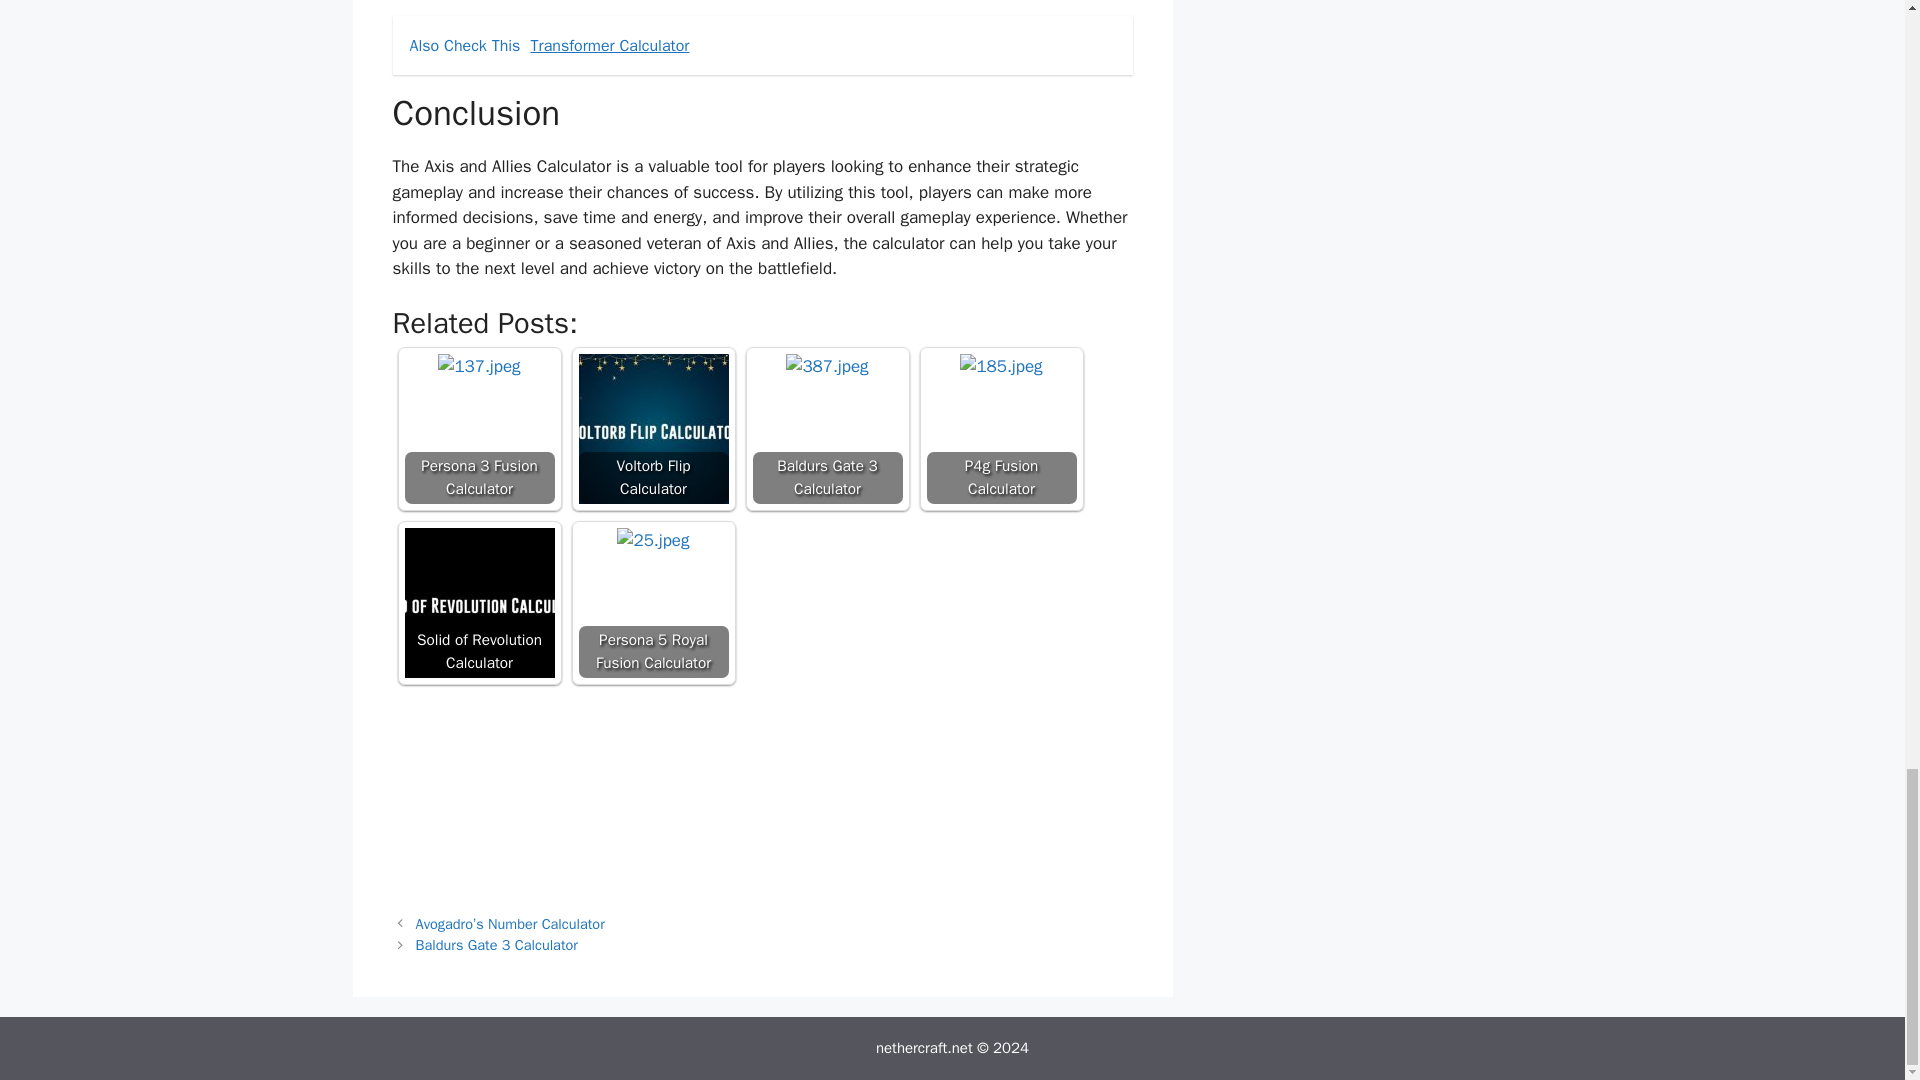  What do you see at coordinates (496, 944) in the screenshot?
I see `Baldurs Gate 3 Calculator` at bounding box center [496, 944].